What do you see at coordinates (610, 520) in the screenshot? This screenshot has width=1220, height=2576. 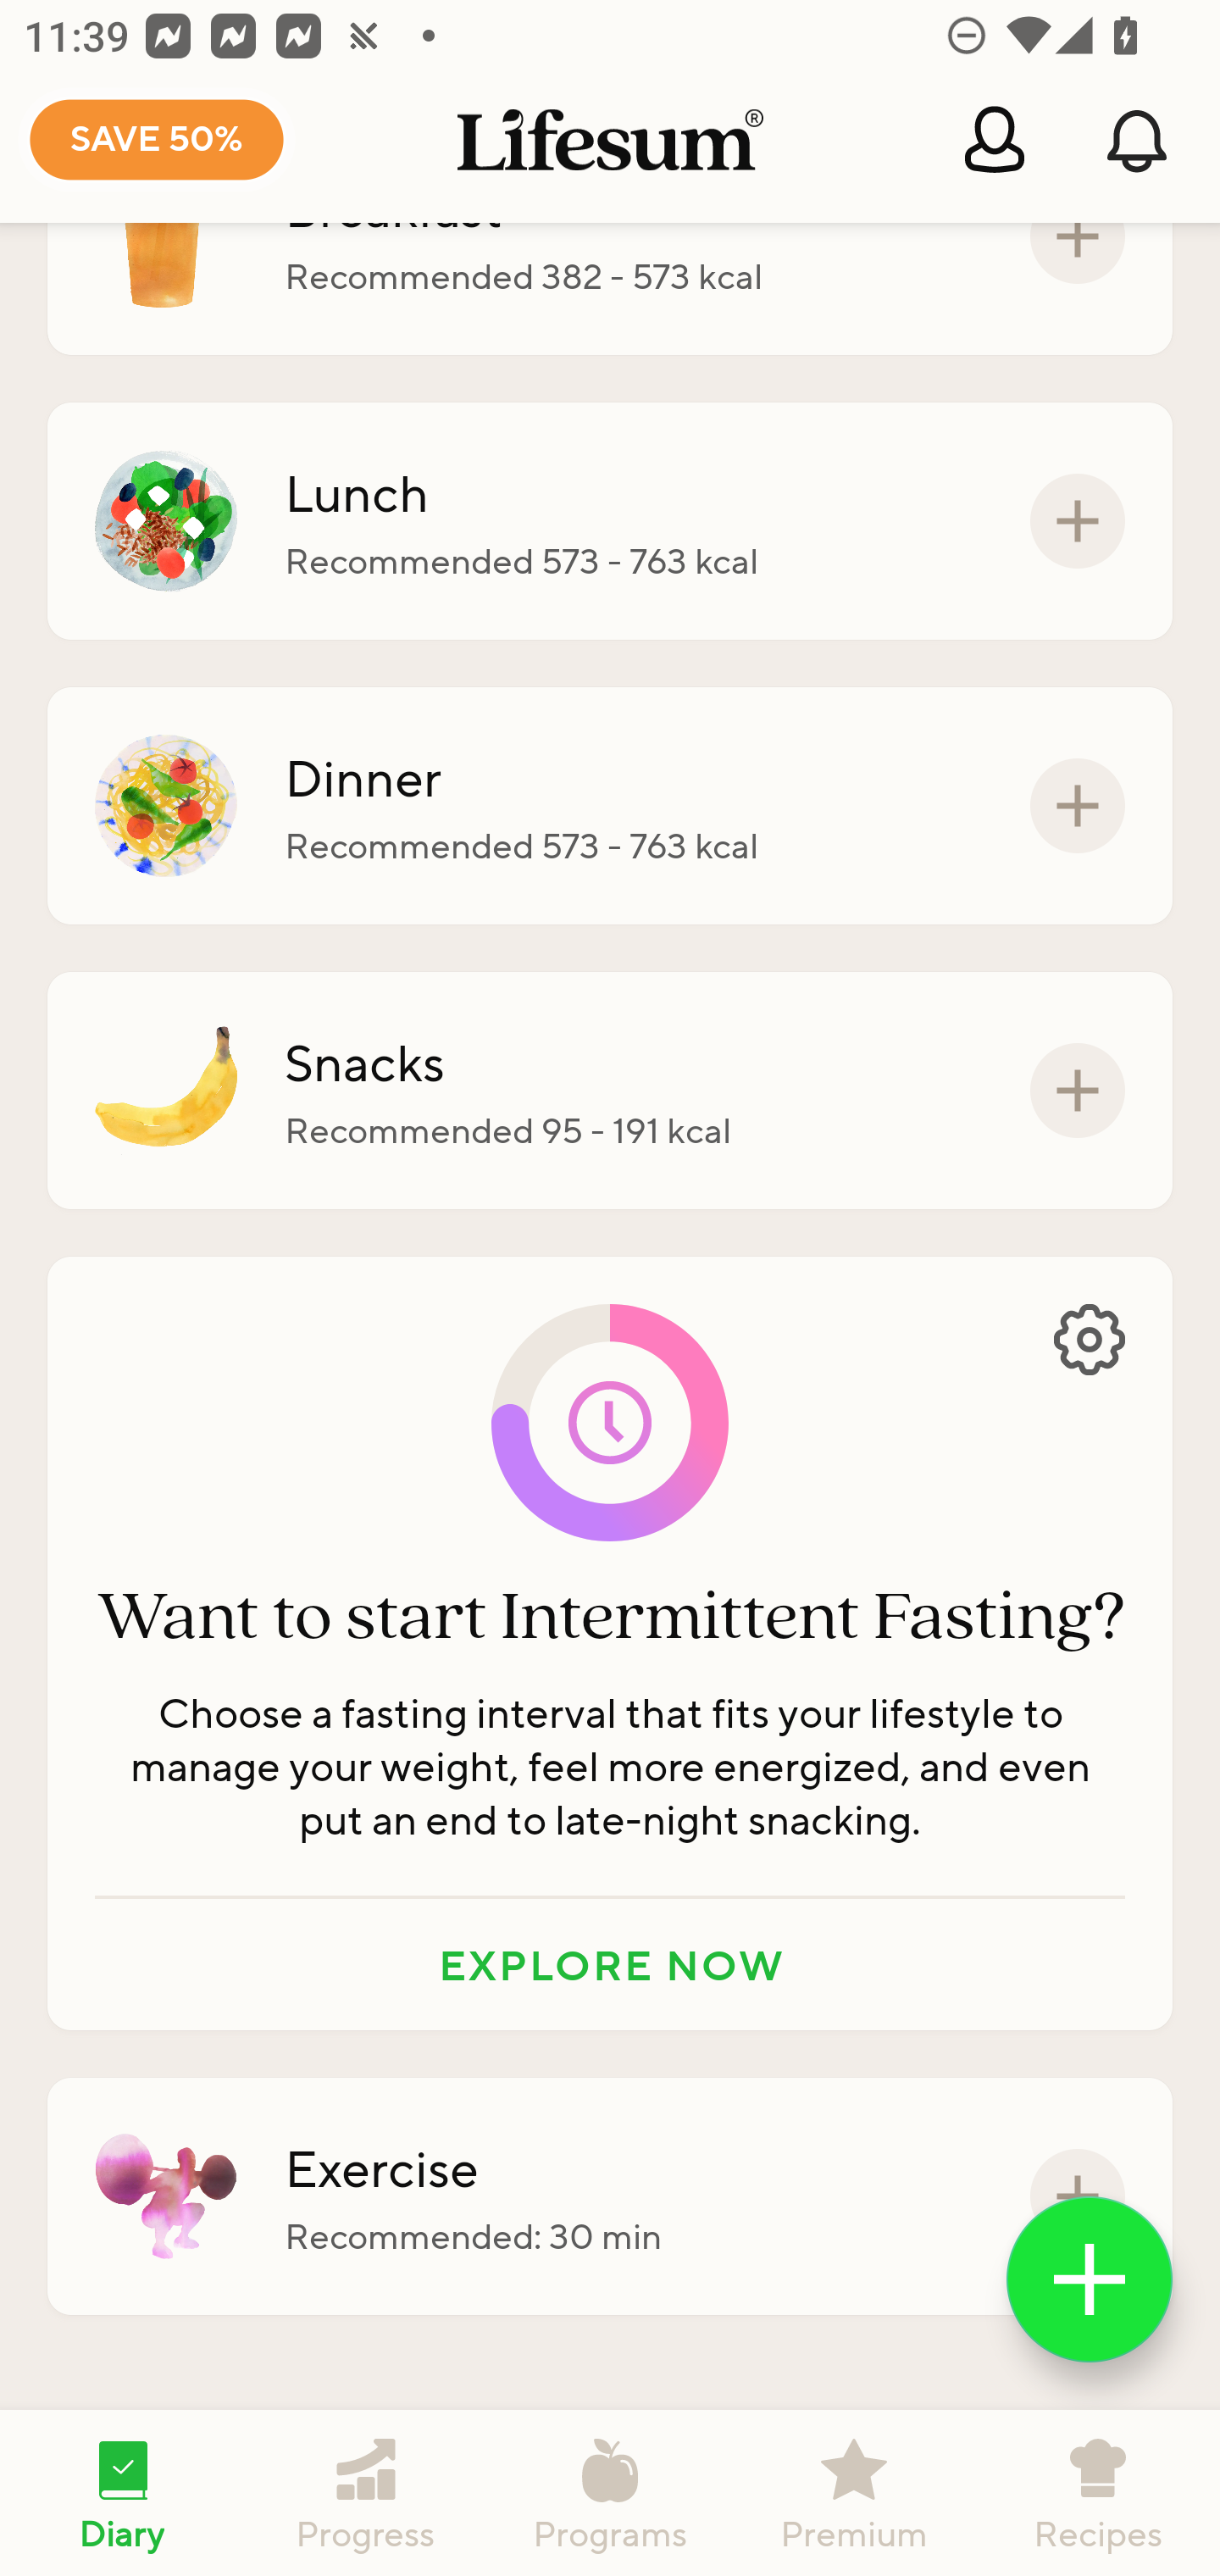 I see `Lunch Recommended 573 - 763 kcal` at bounding box center [610, 520].